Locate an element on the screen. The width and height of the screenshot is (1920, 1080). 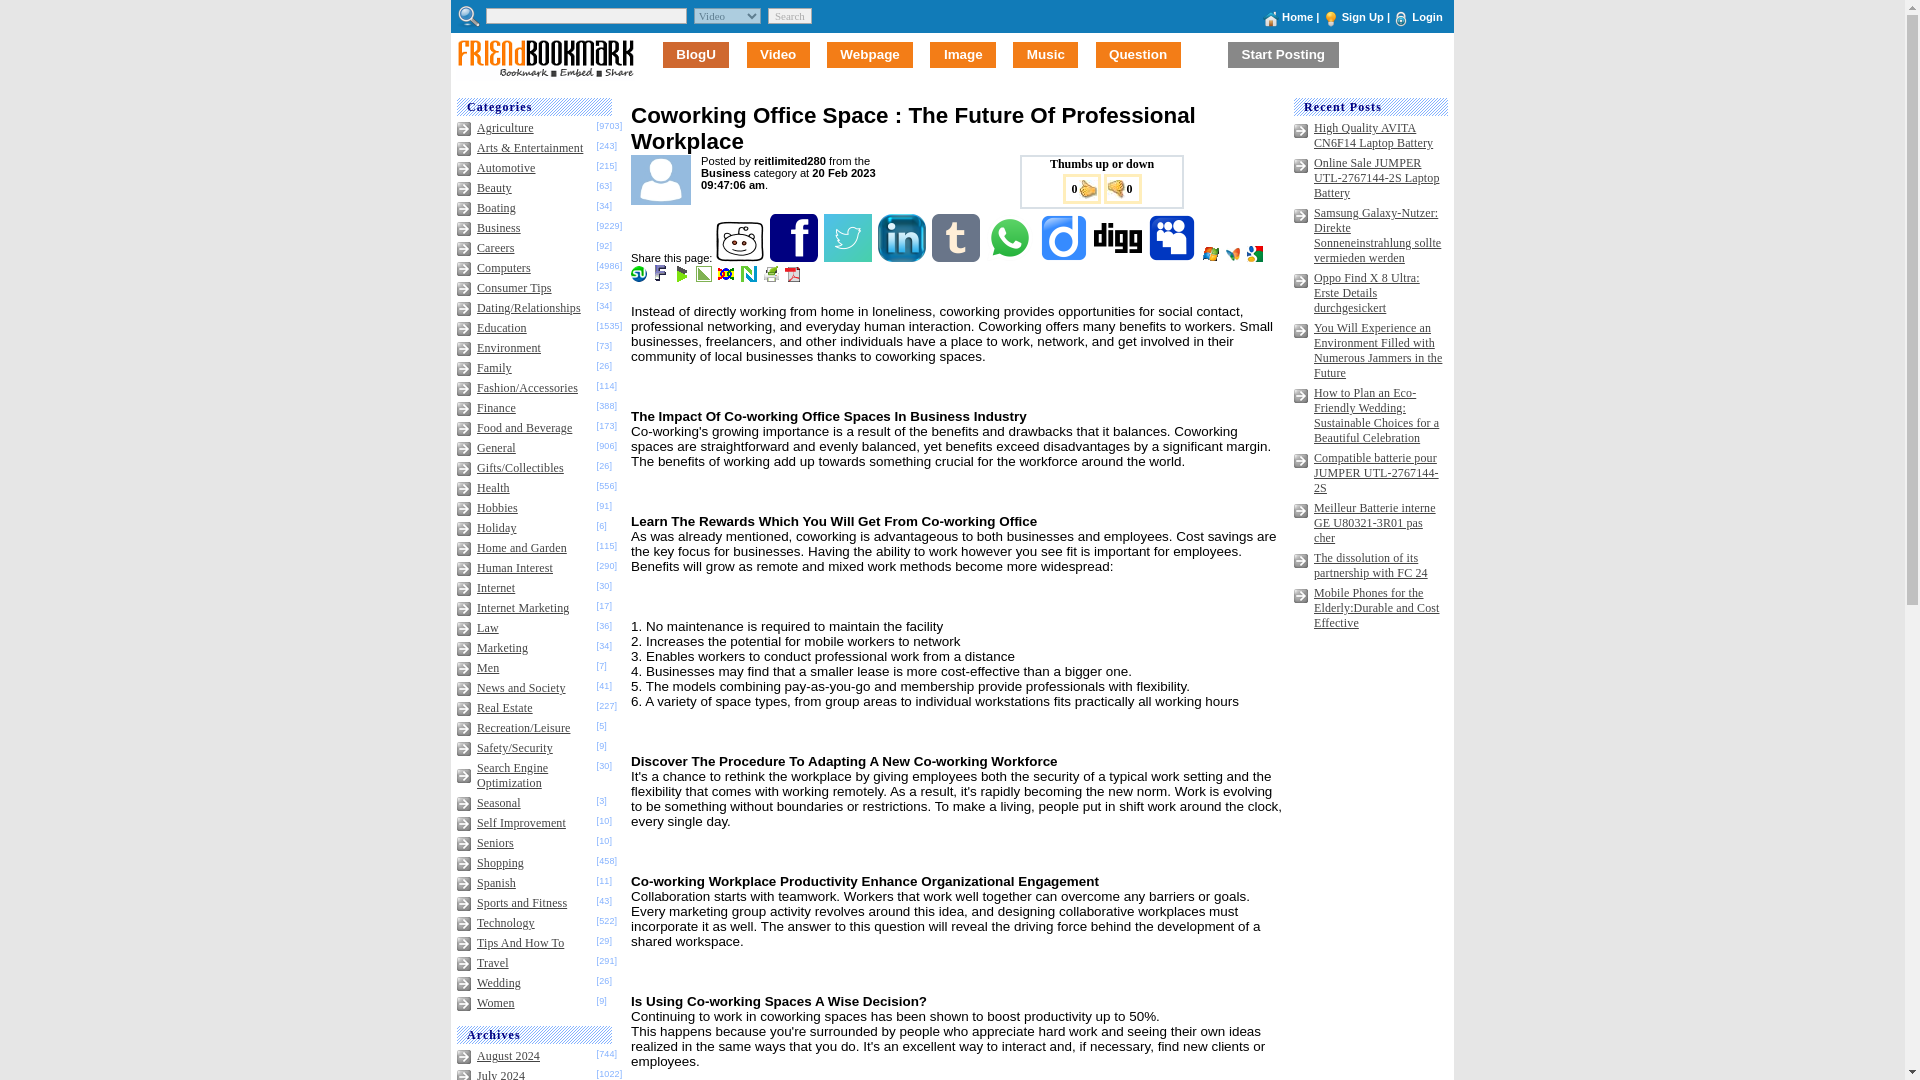
Live is located at coordinates (1212, 257).